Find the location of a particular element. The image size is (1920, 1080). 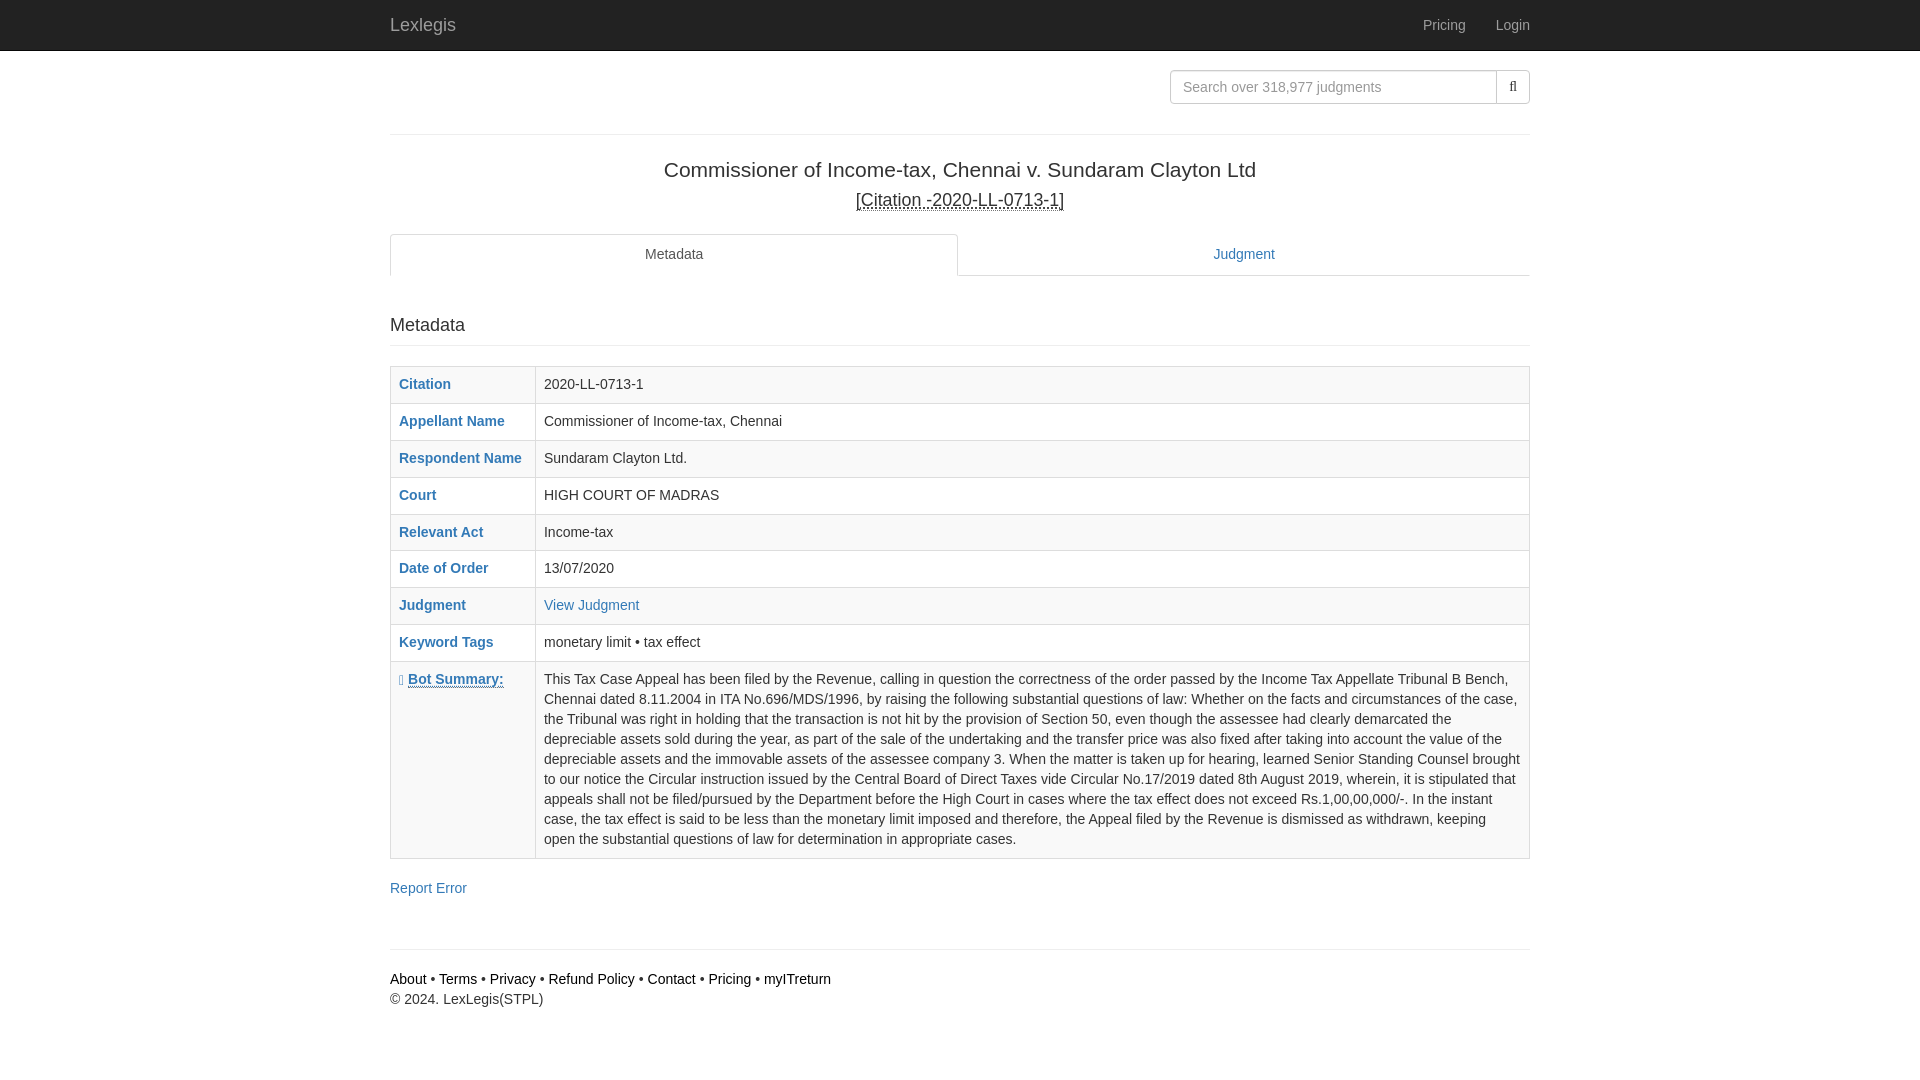

Lexlegis is located at coordinates (422, 24).